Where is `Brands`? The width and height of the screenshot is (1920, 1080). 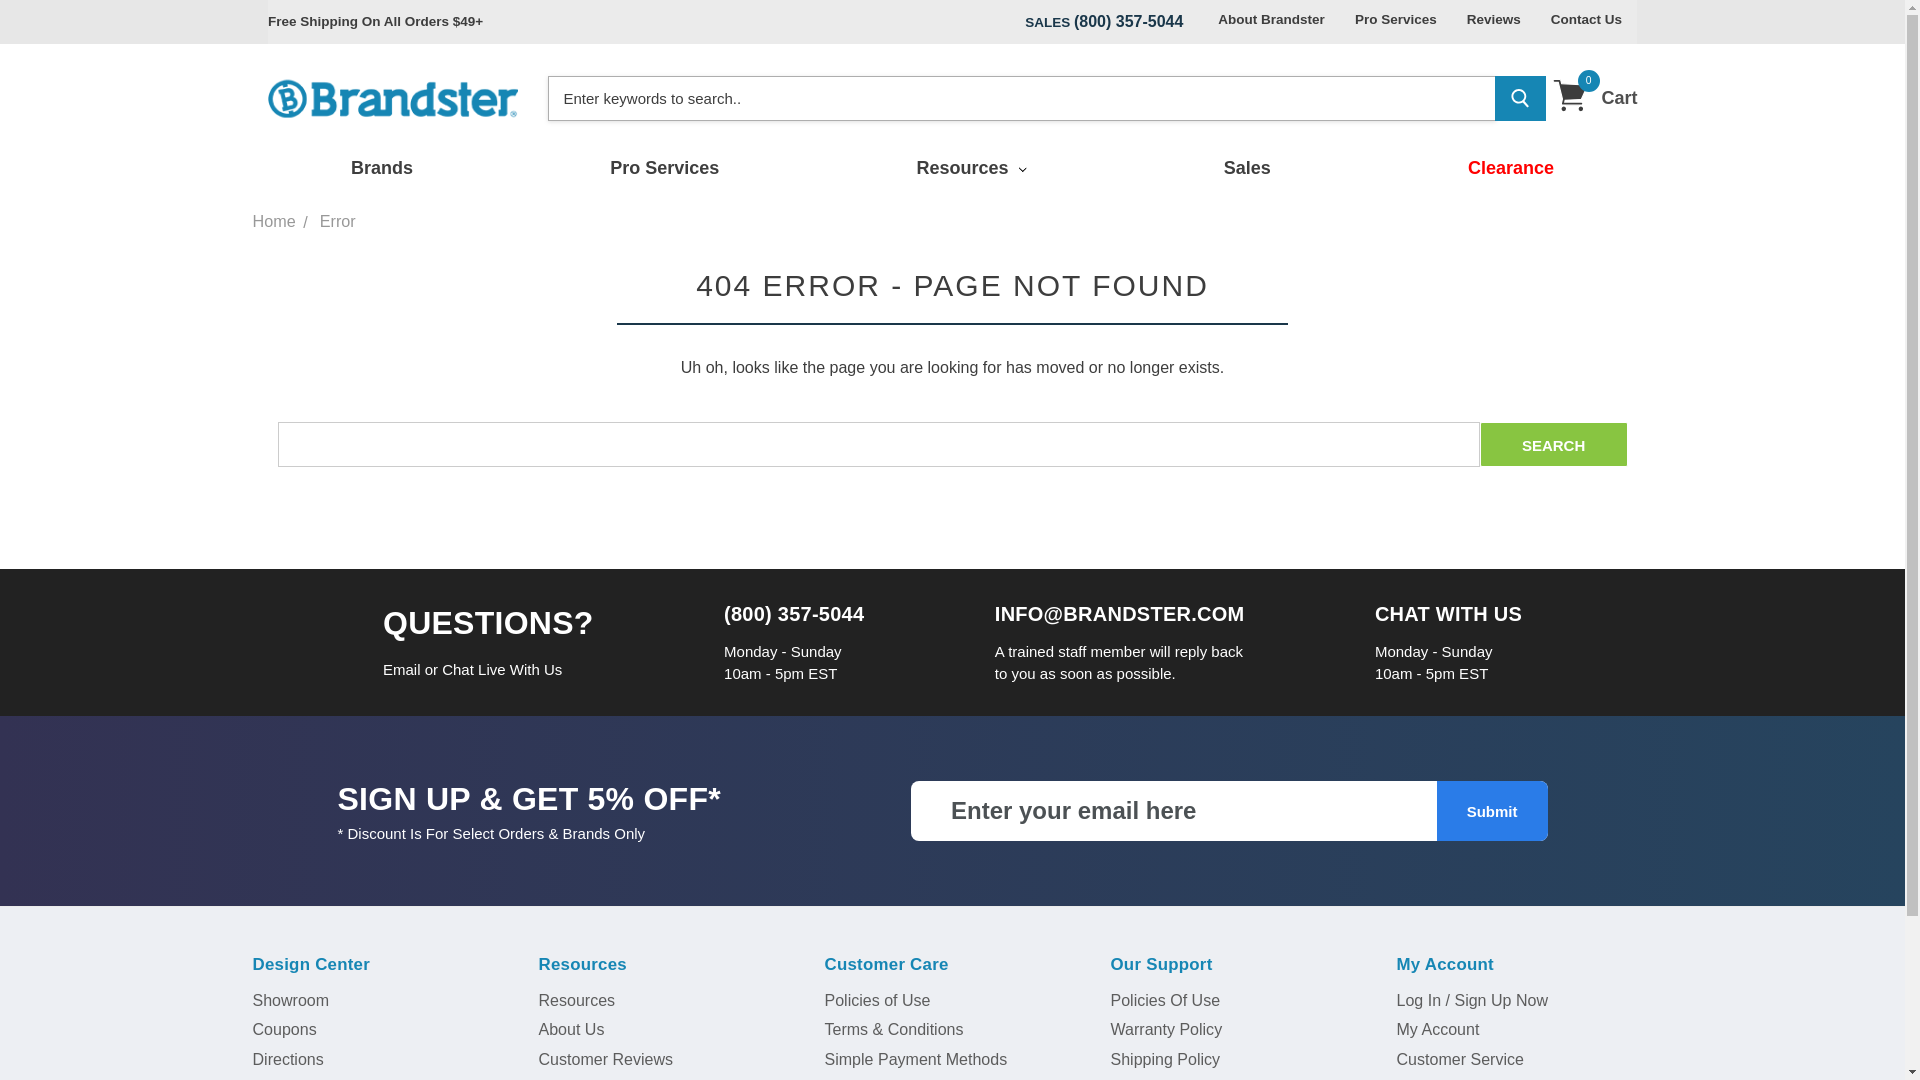
Brands is located at coordinates (1594, 98).